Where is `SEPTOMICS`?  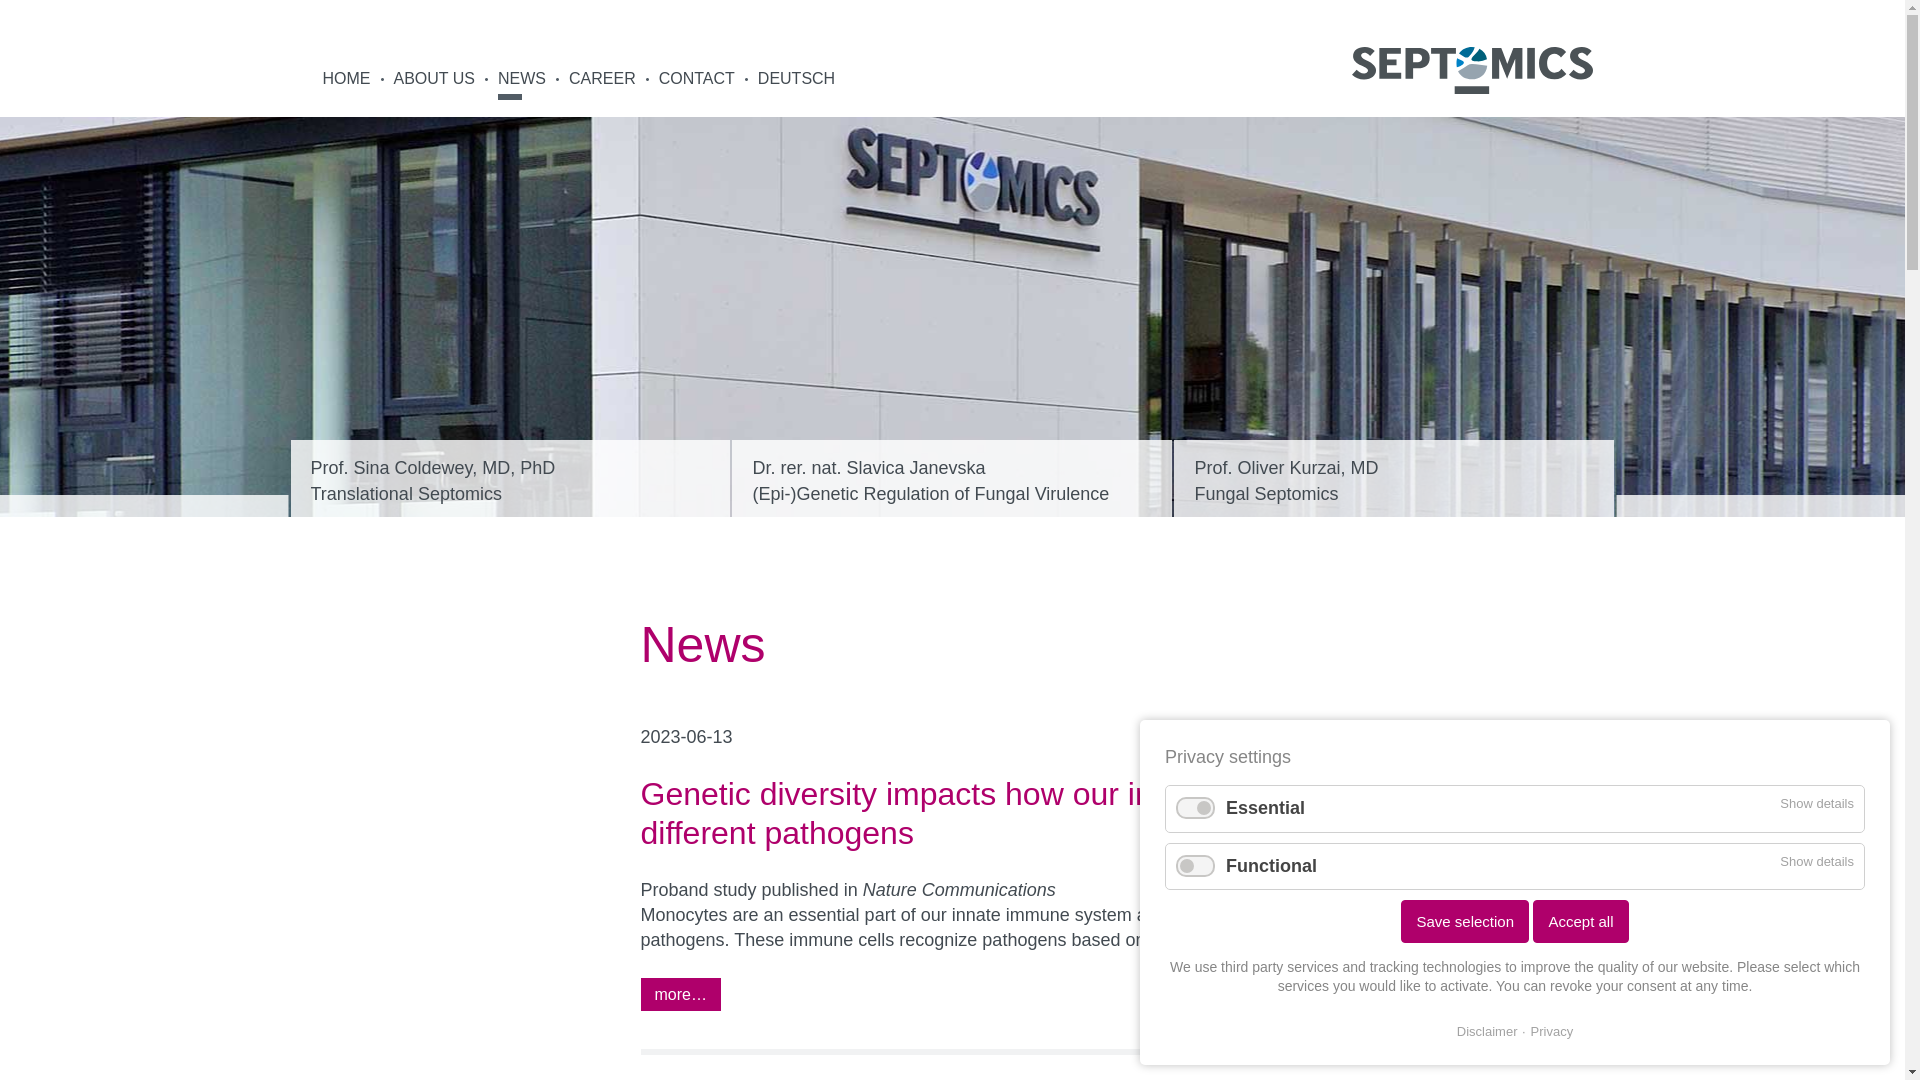 SEPTOMICS is located at coordinates (1472, 68).